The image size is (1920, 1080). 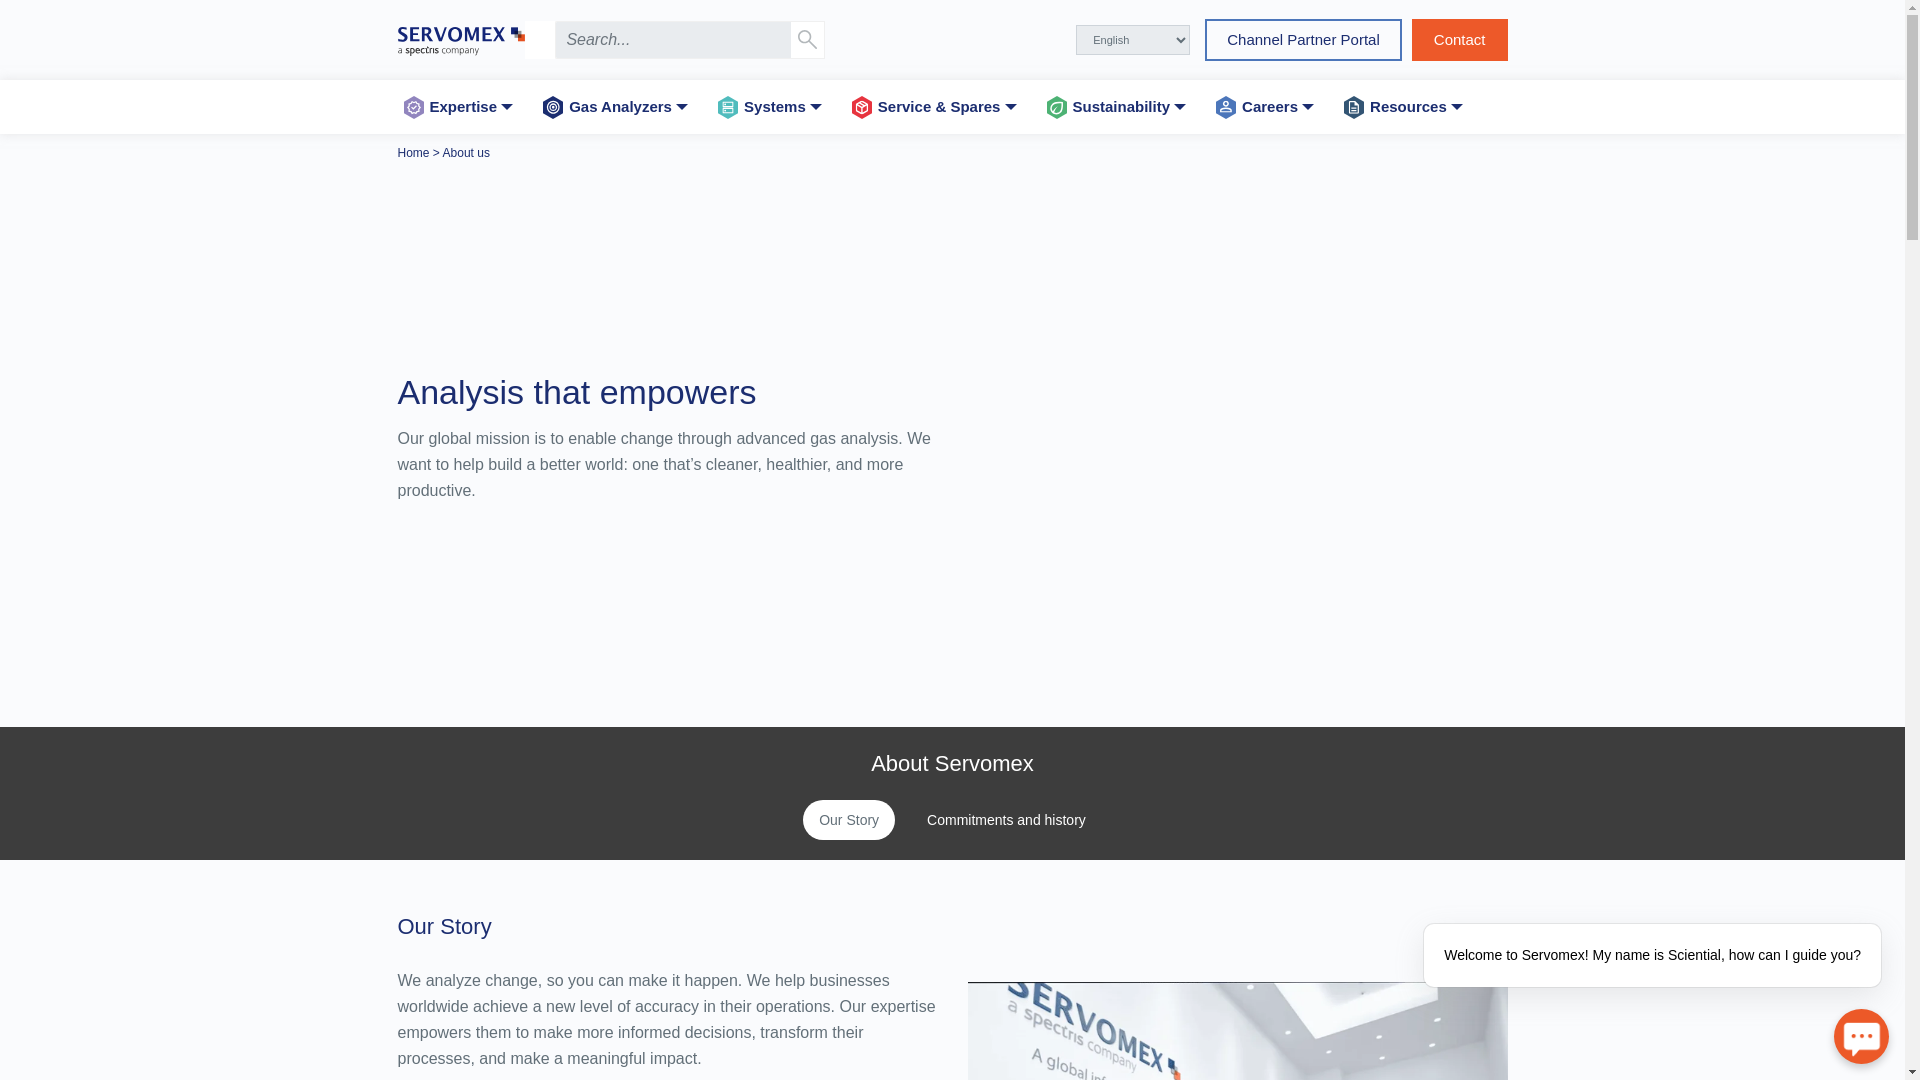 I want to click on Expertise, so click(x=460, y=106).